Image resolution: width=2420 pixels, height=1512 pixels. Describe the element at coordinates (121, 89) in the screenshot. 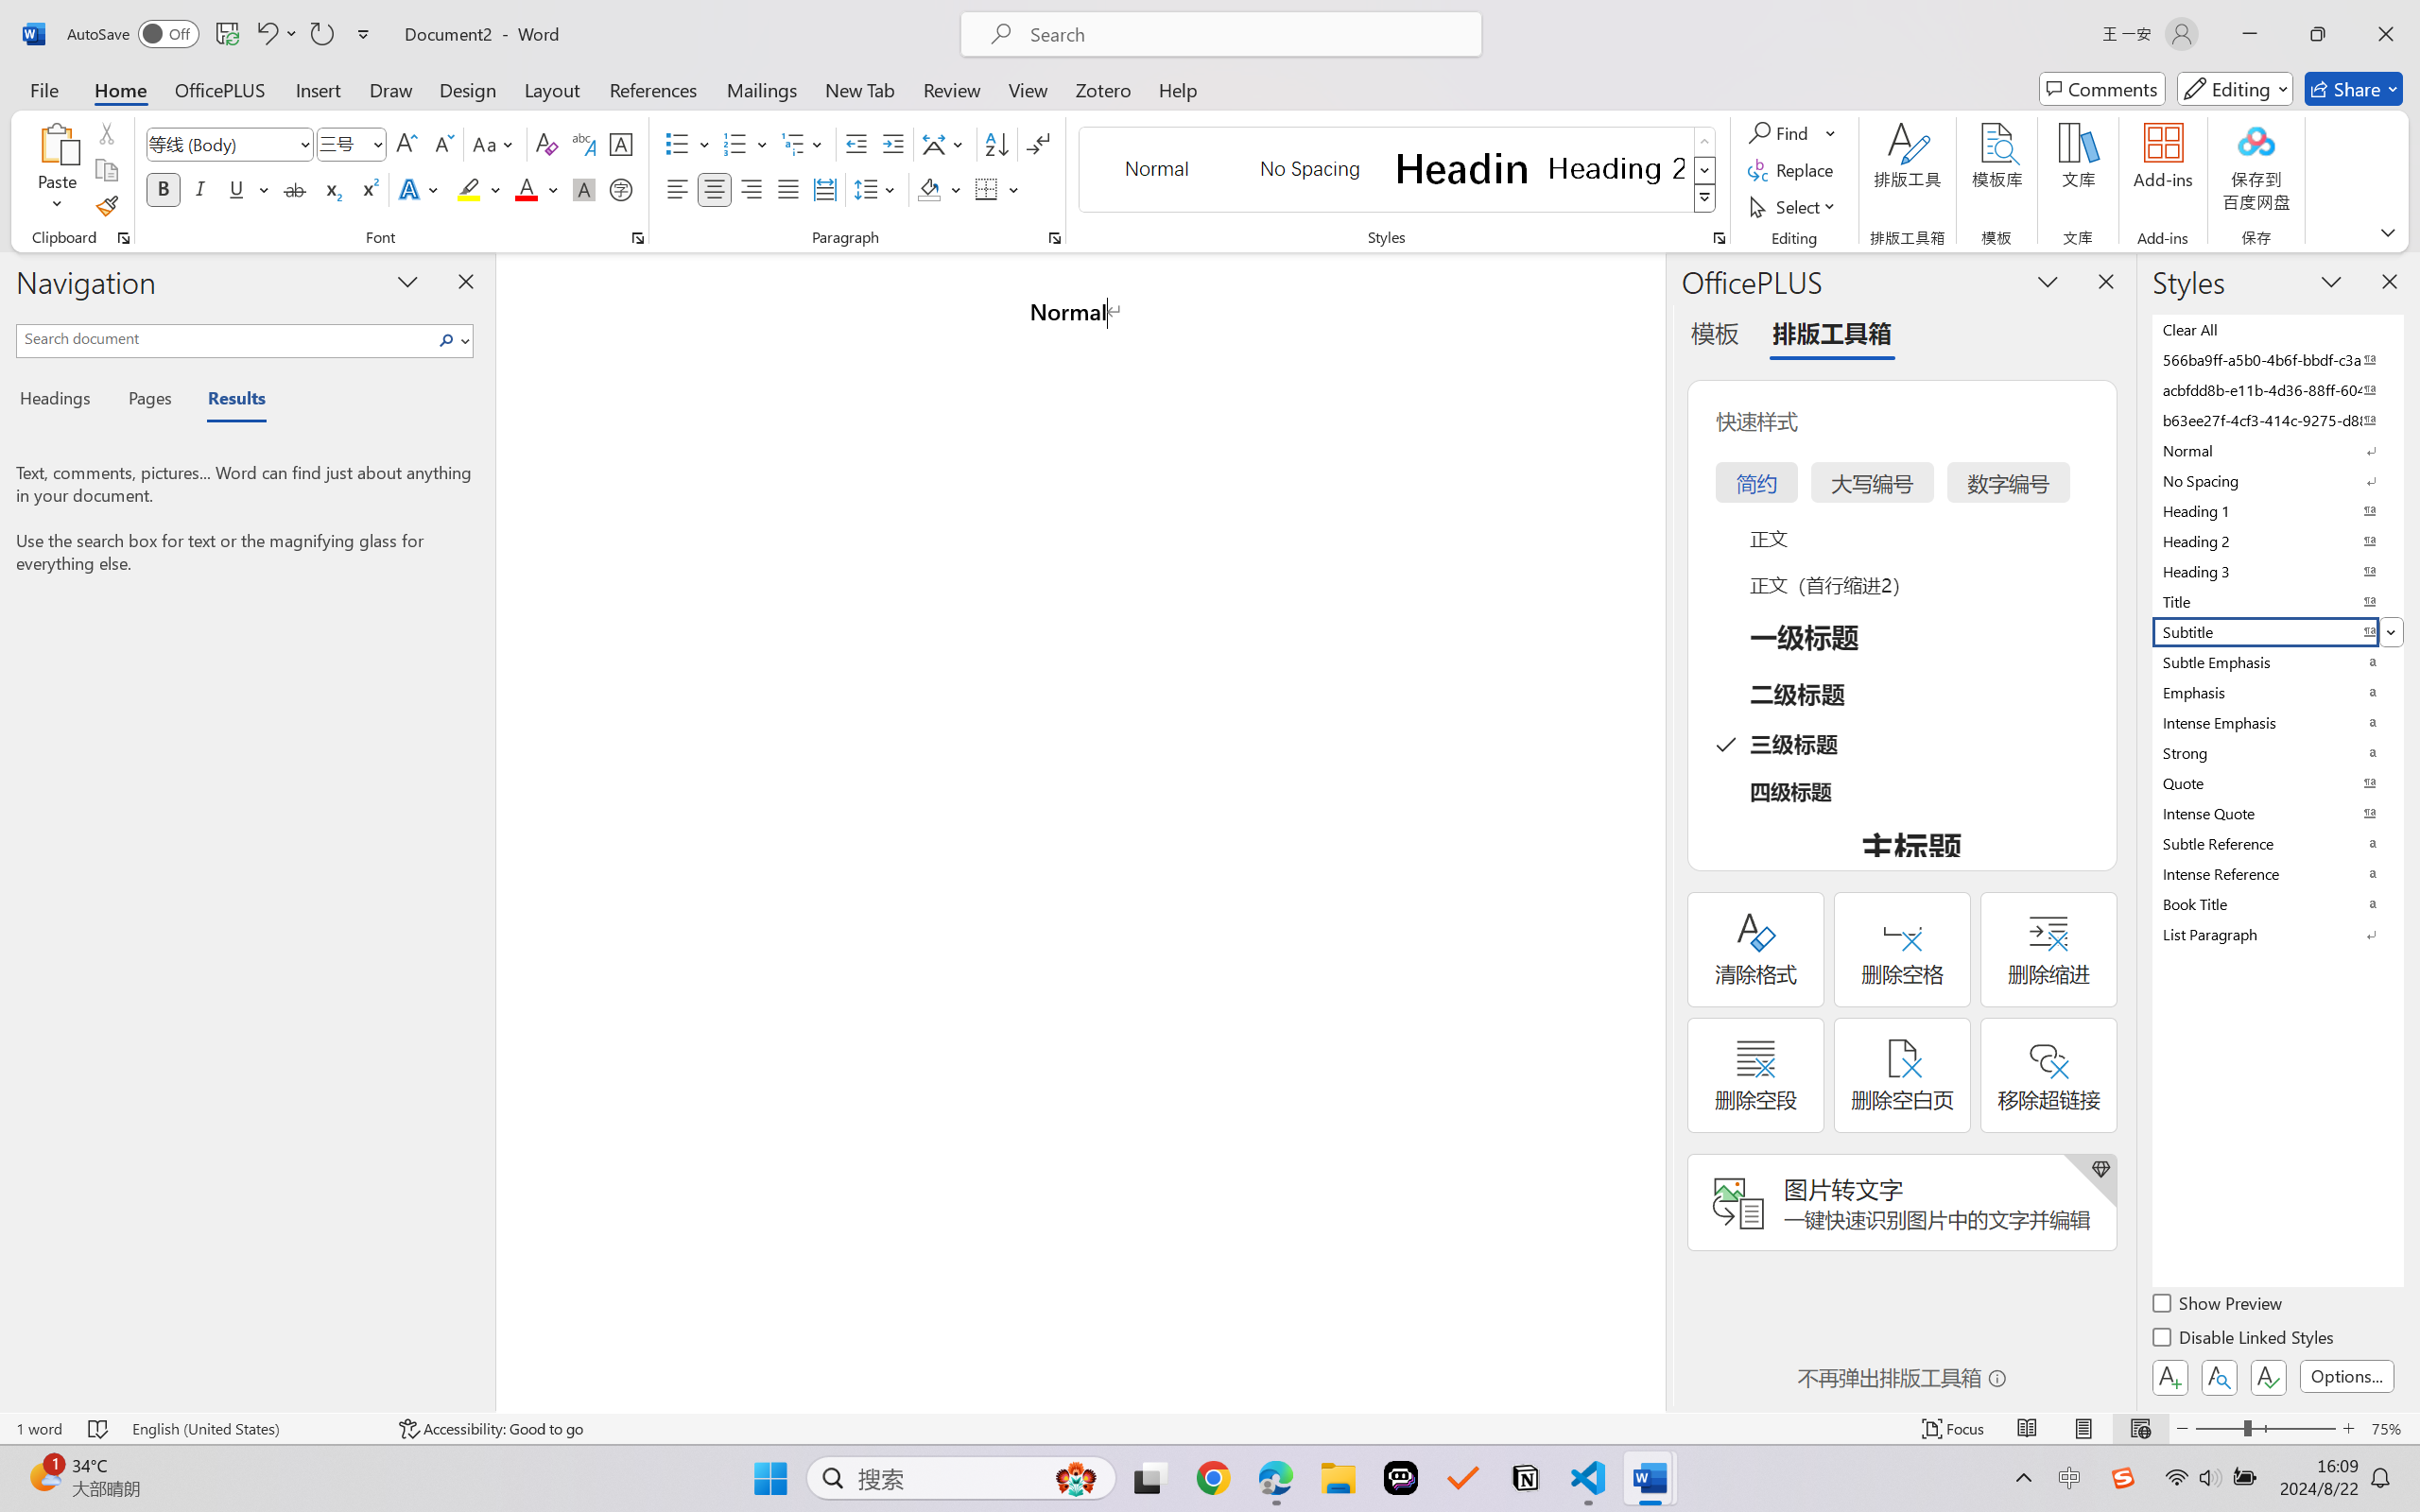

I see `Home` at that location.